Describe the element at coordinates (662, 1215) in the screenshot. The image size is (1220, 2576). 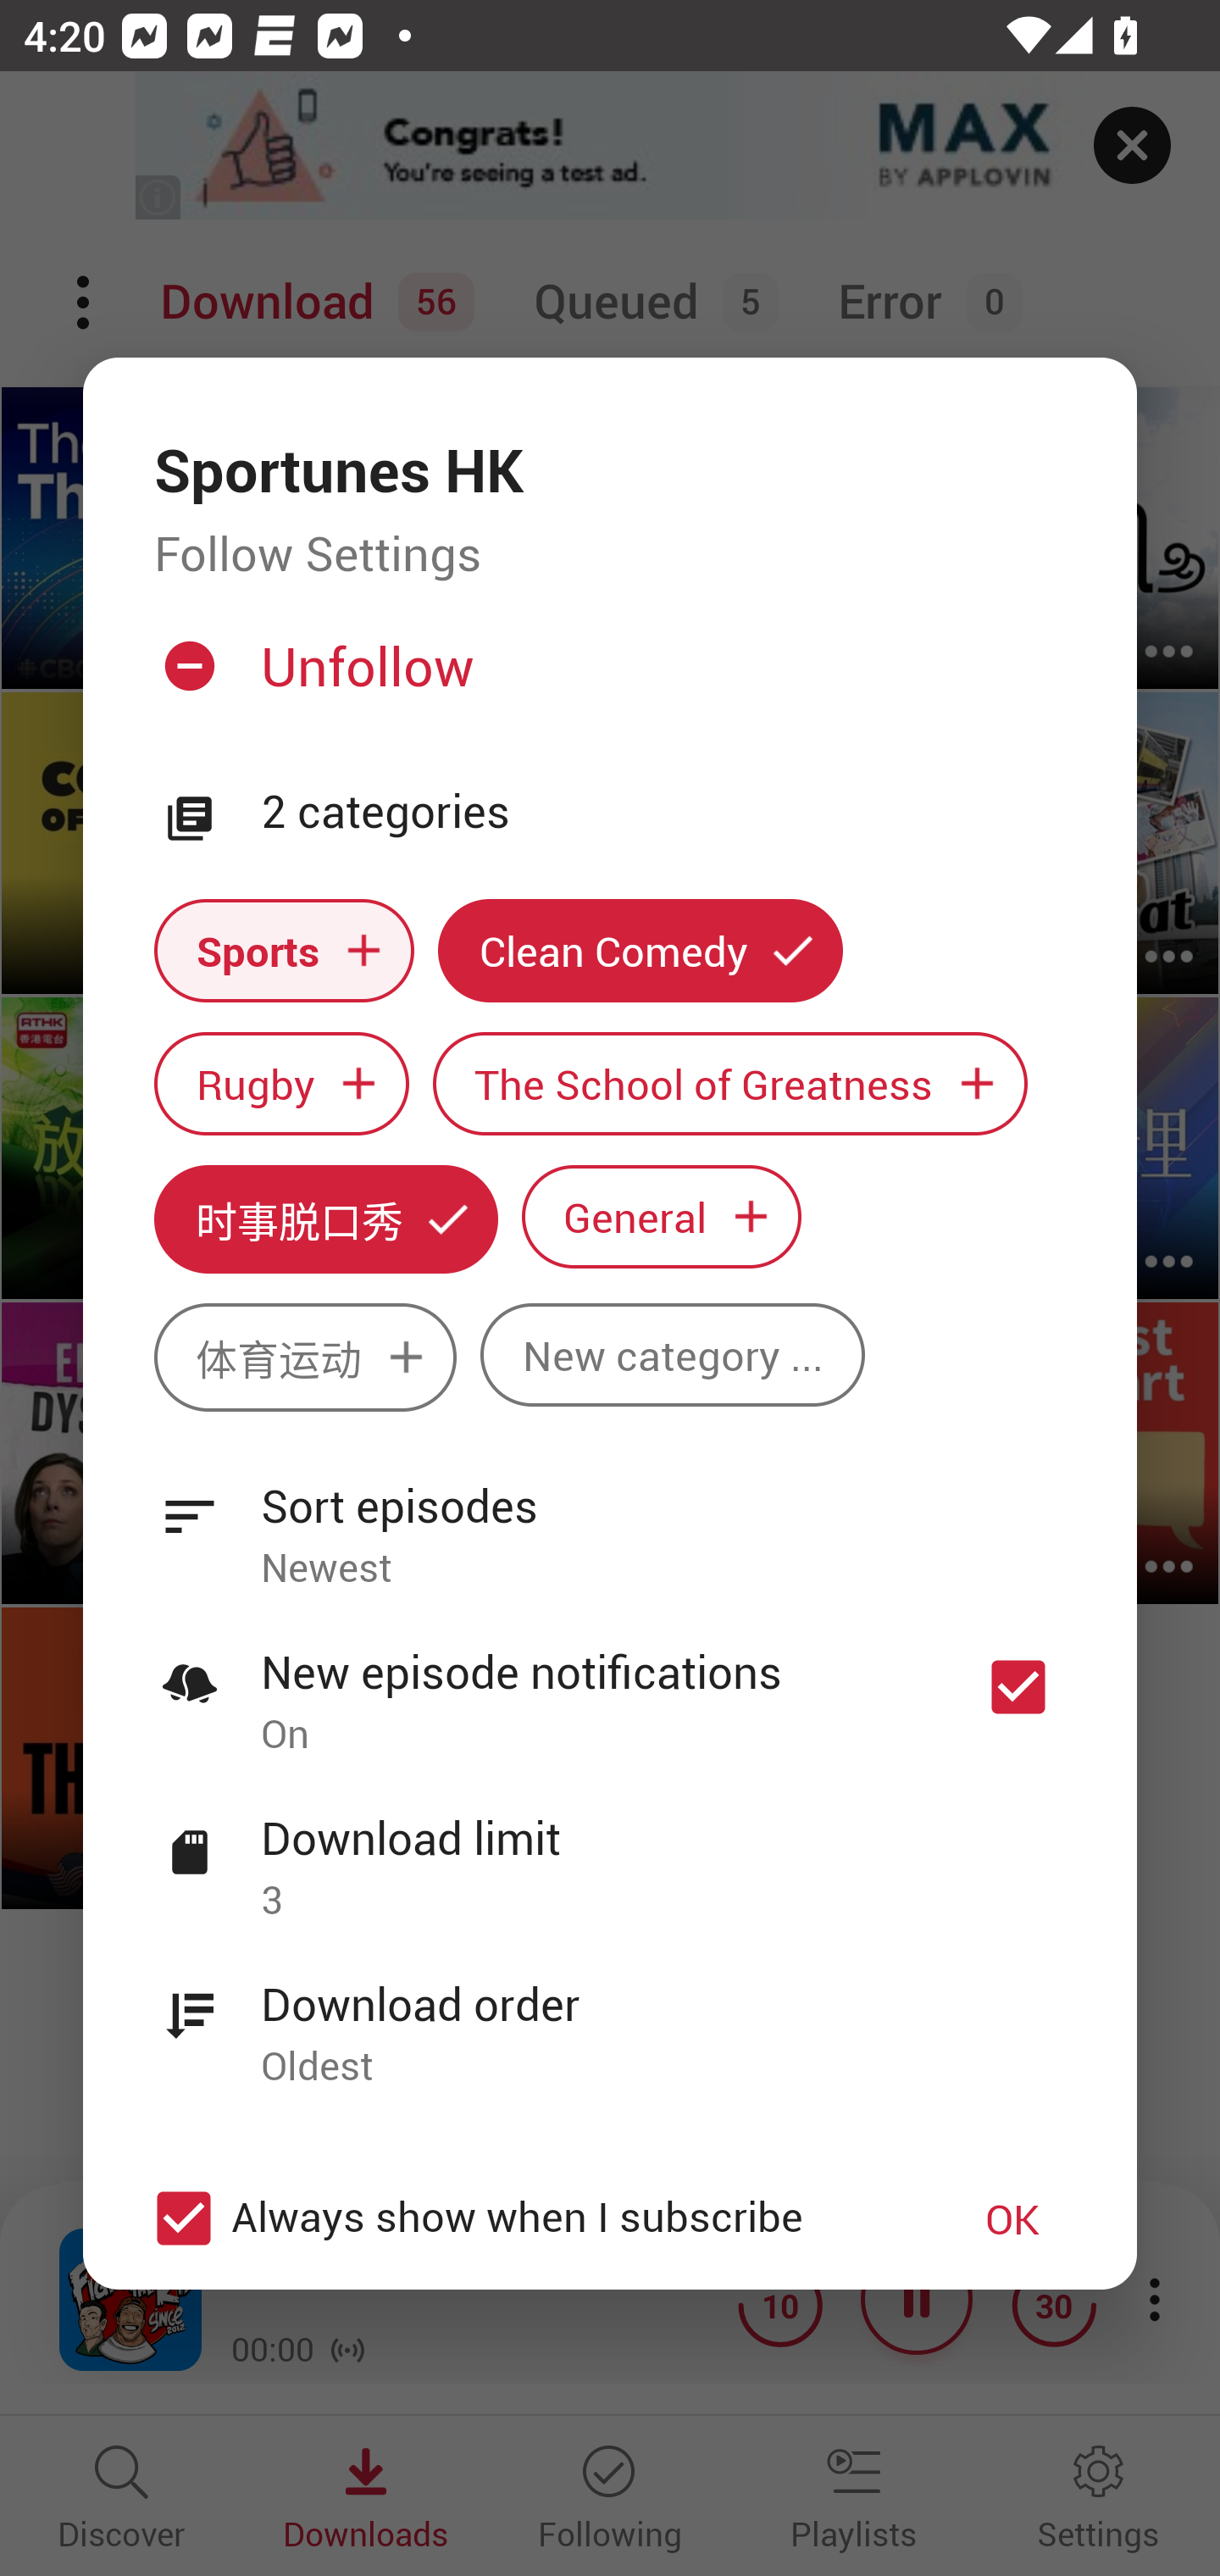
I see `General` at that location.